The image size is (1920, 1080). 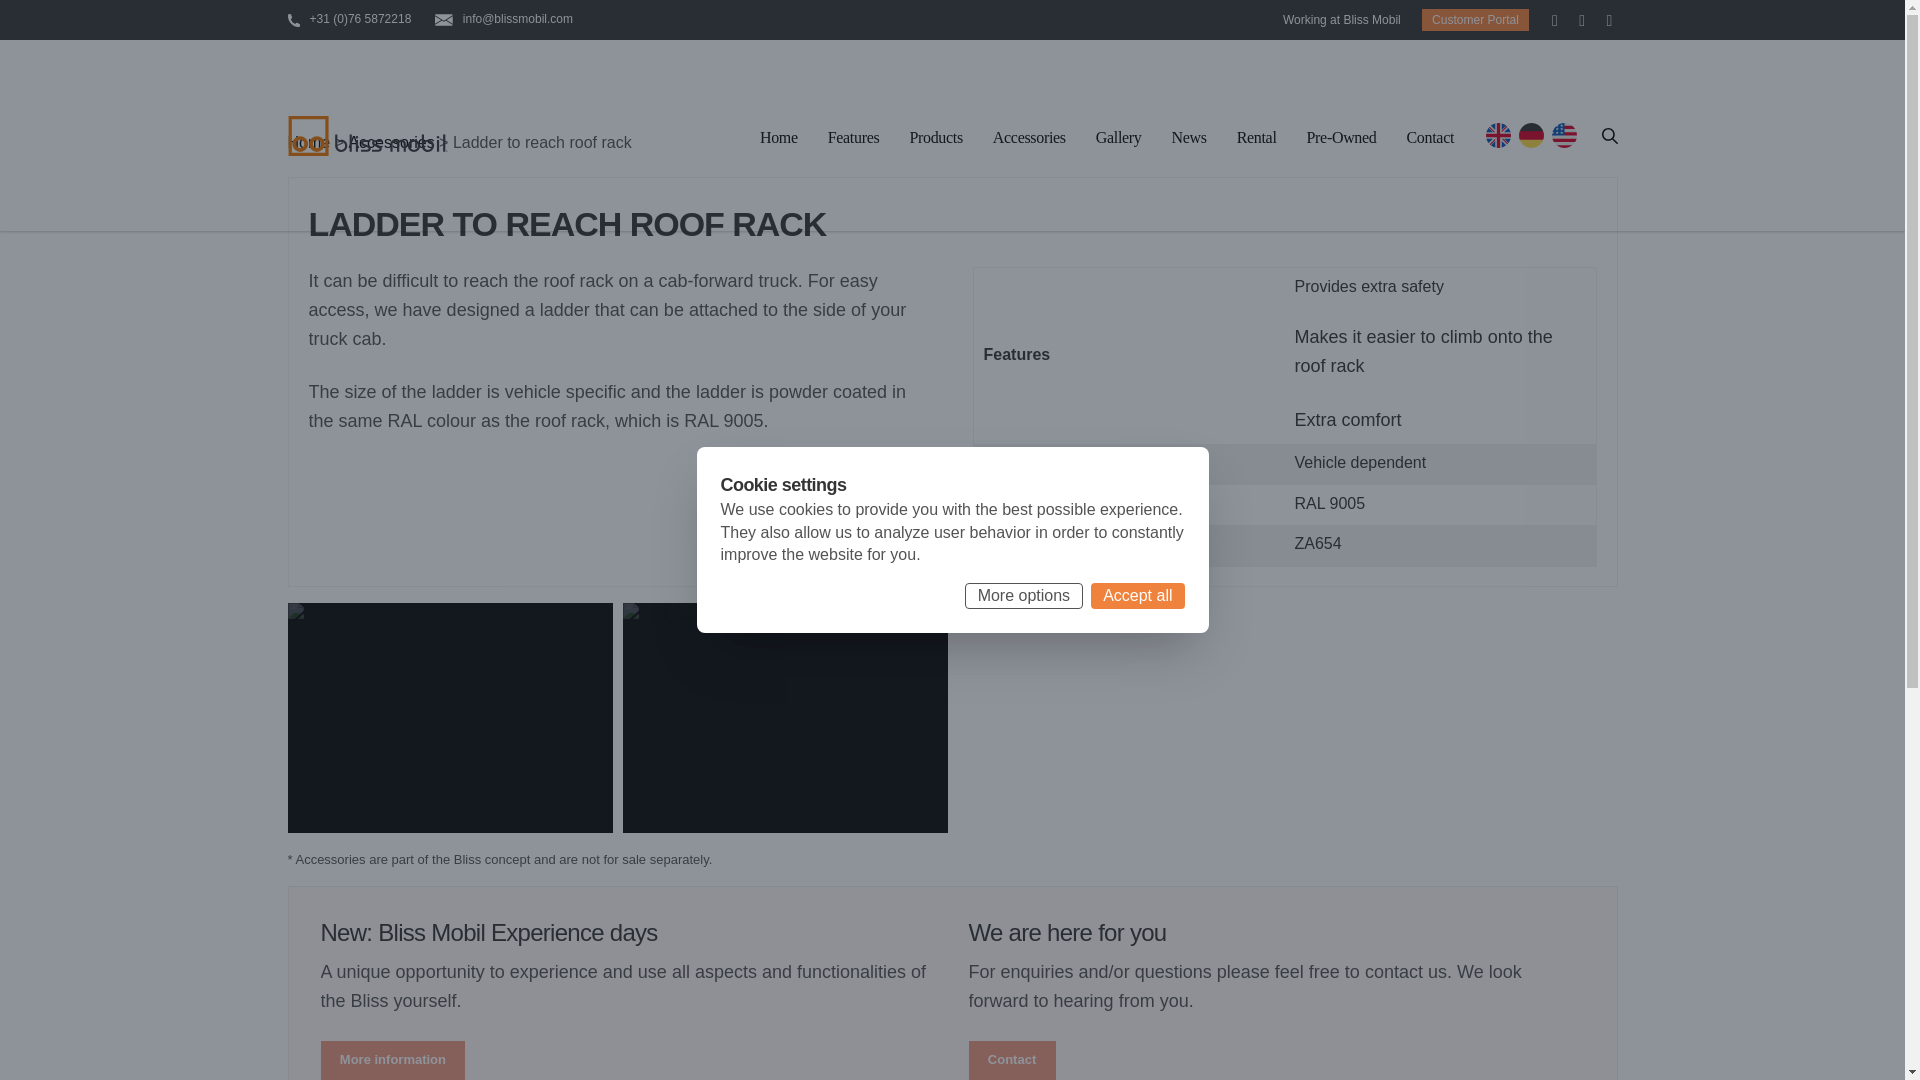 What do you see at coordinates (392, 1060) in the screenshot?
I see `More information` at bounding box center [392, 1060].